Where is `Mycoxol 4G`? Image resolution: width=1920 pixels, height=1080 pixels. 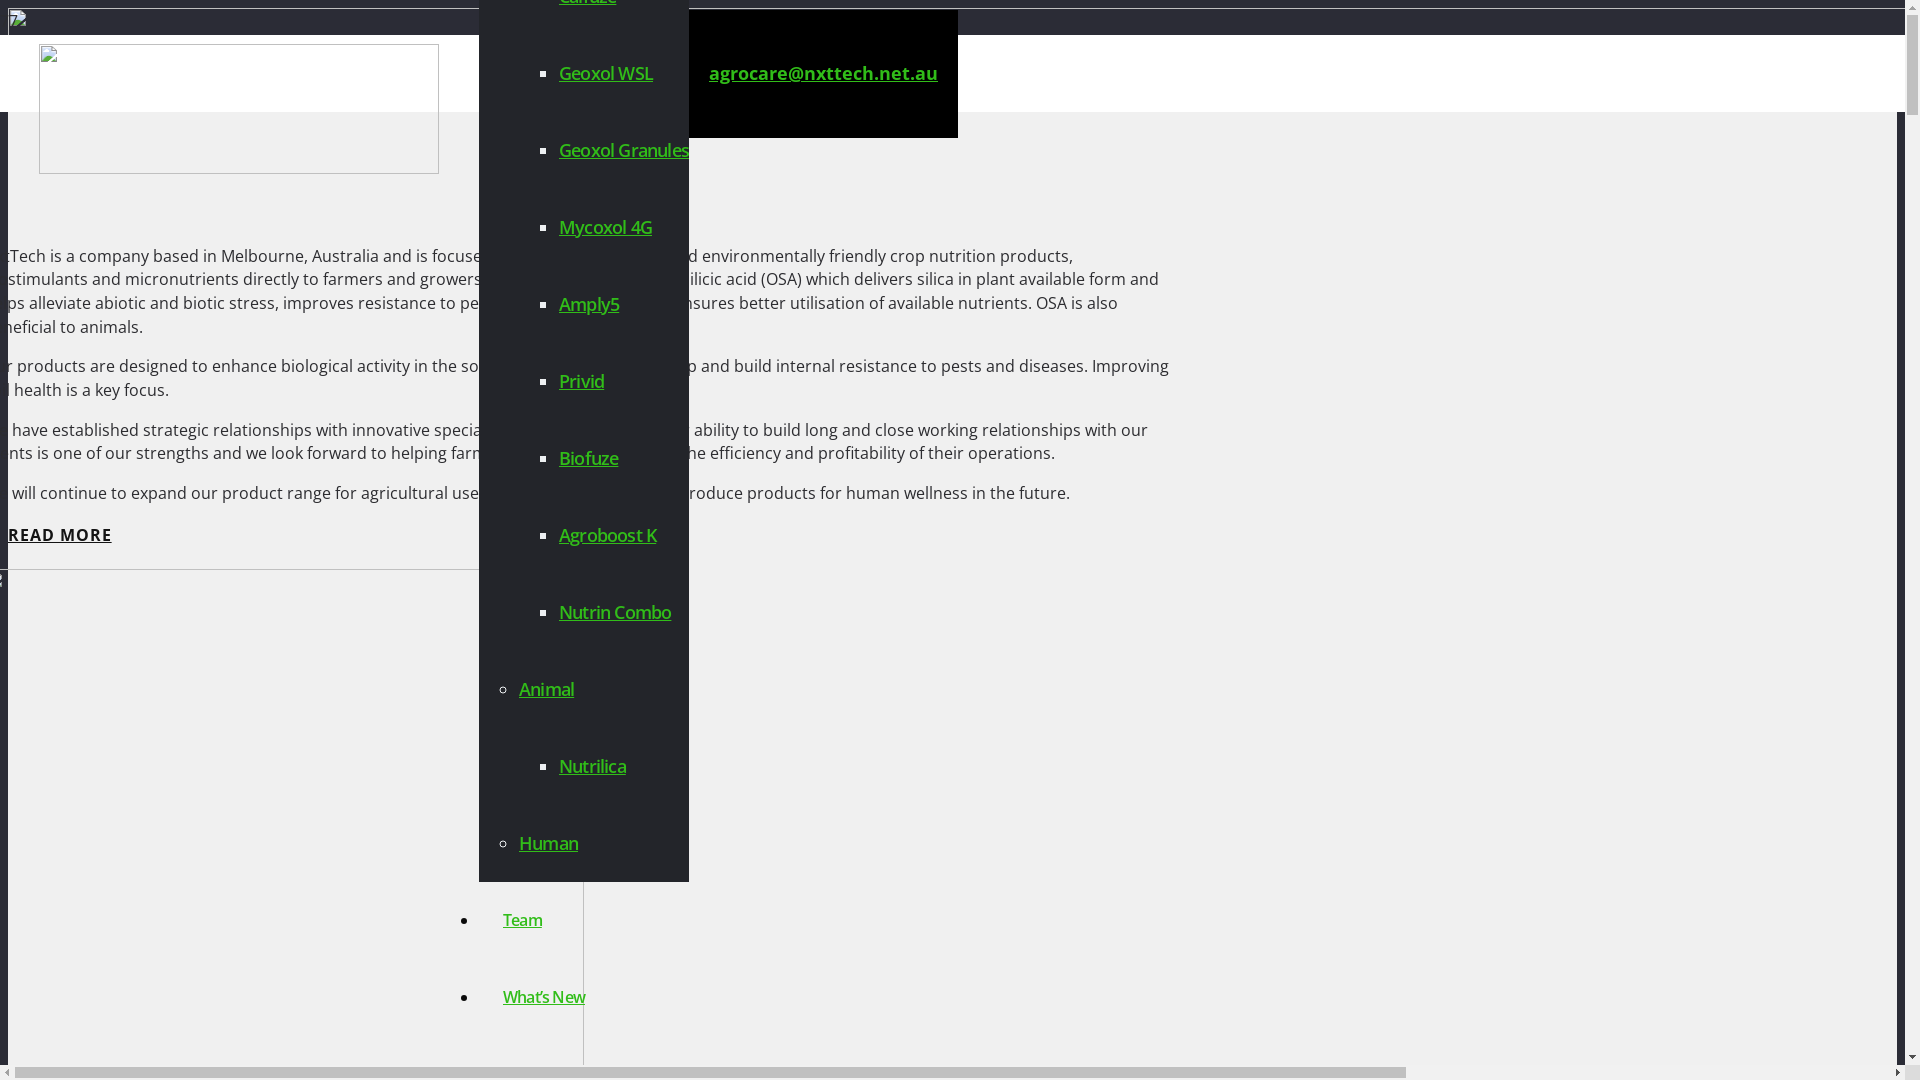
Mycoxol 4G is located at coordinates (606, 227).